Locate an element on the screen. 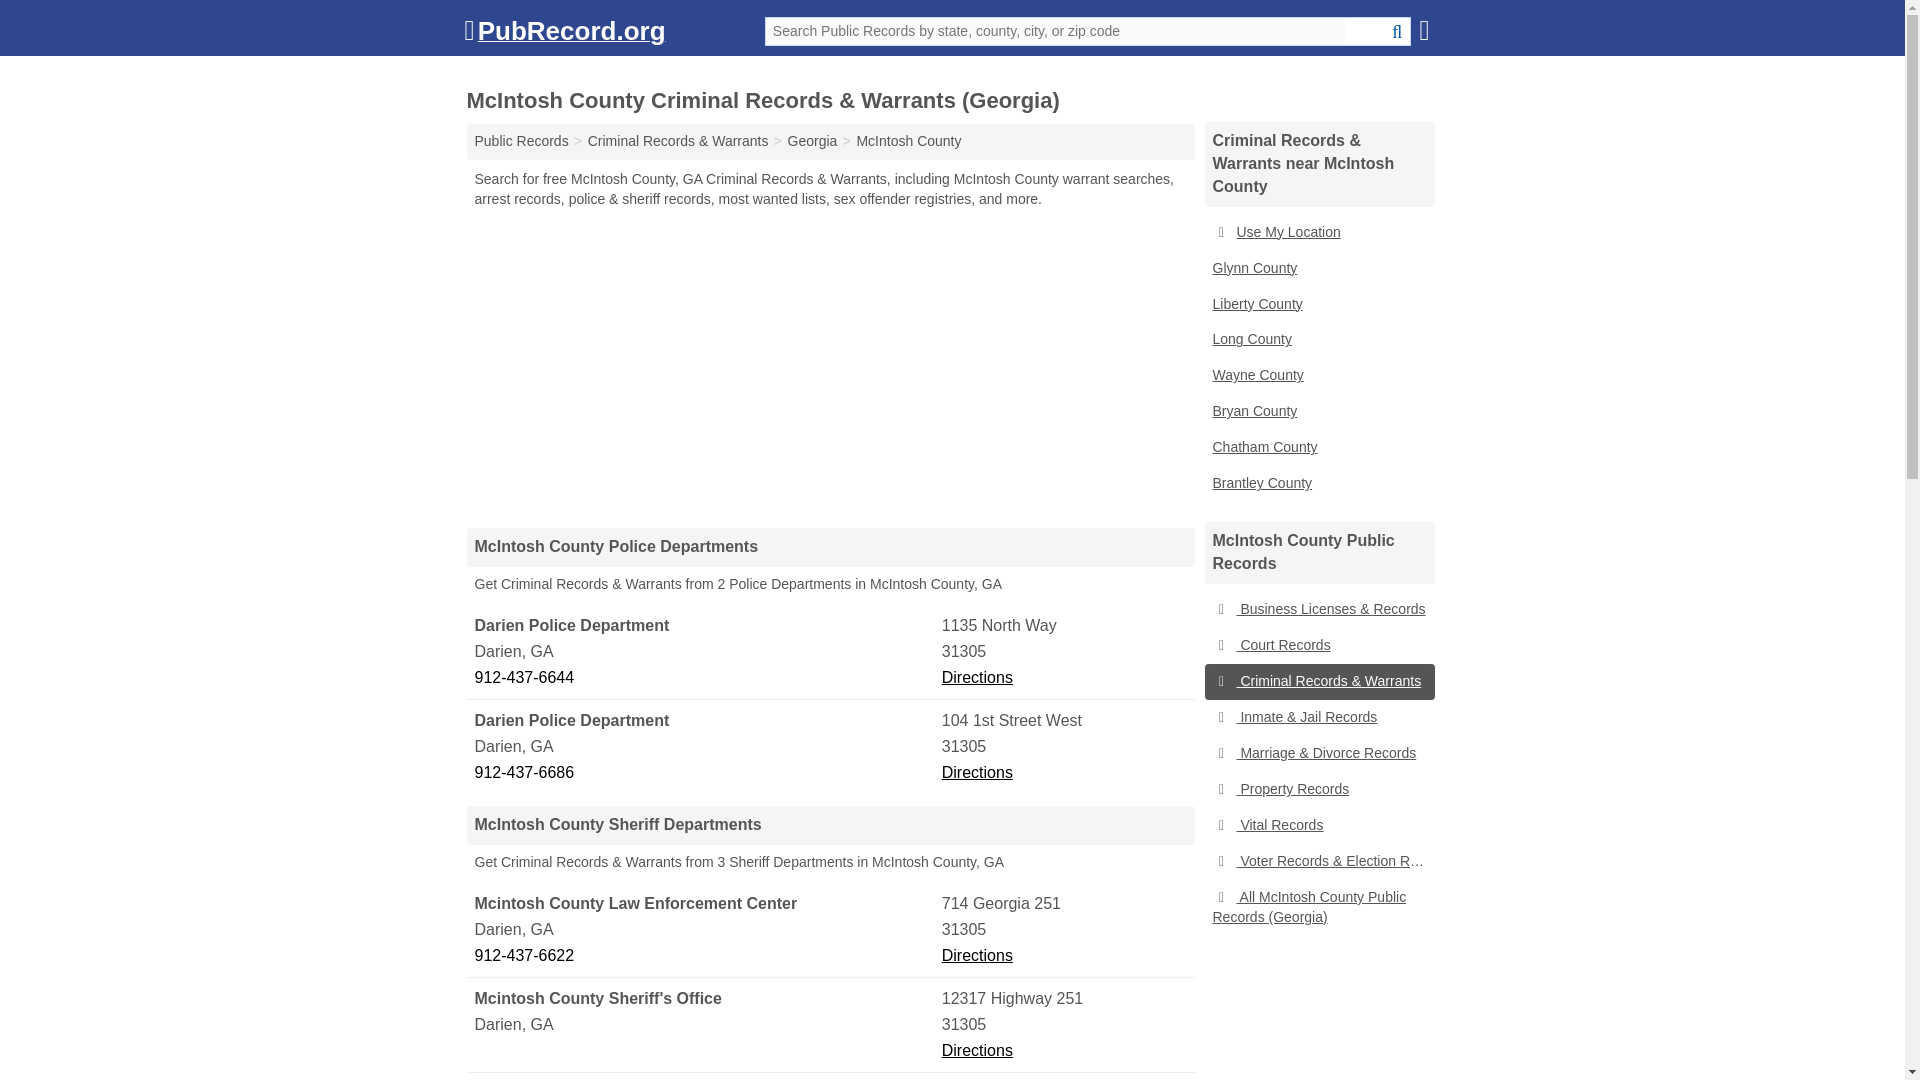  Directions is located at coordinates (978, 1050).